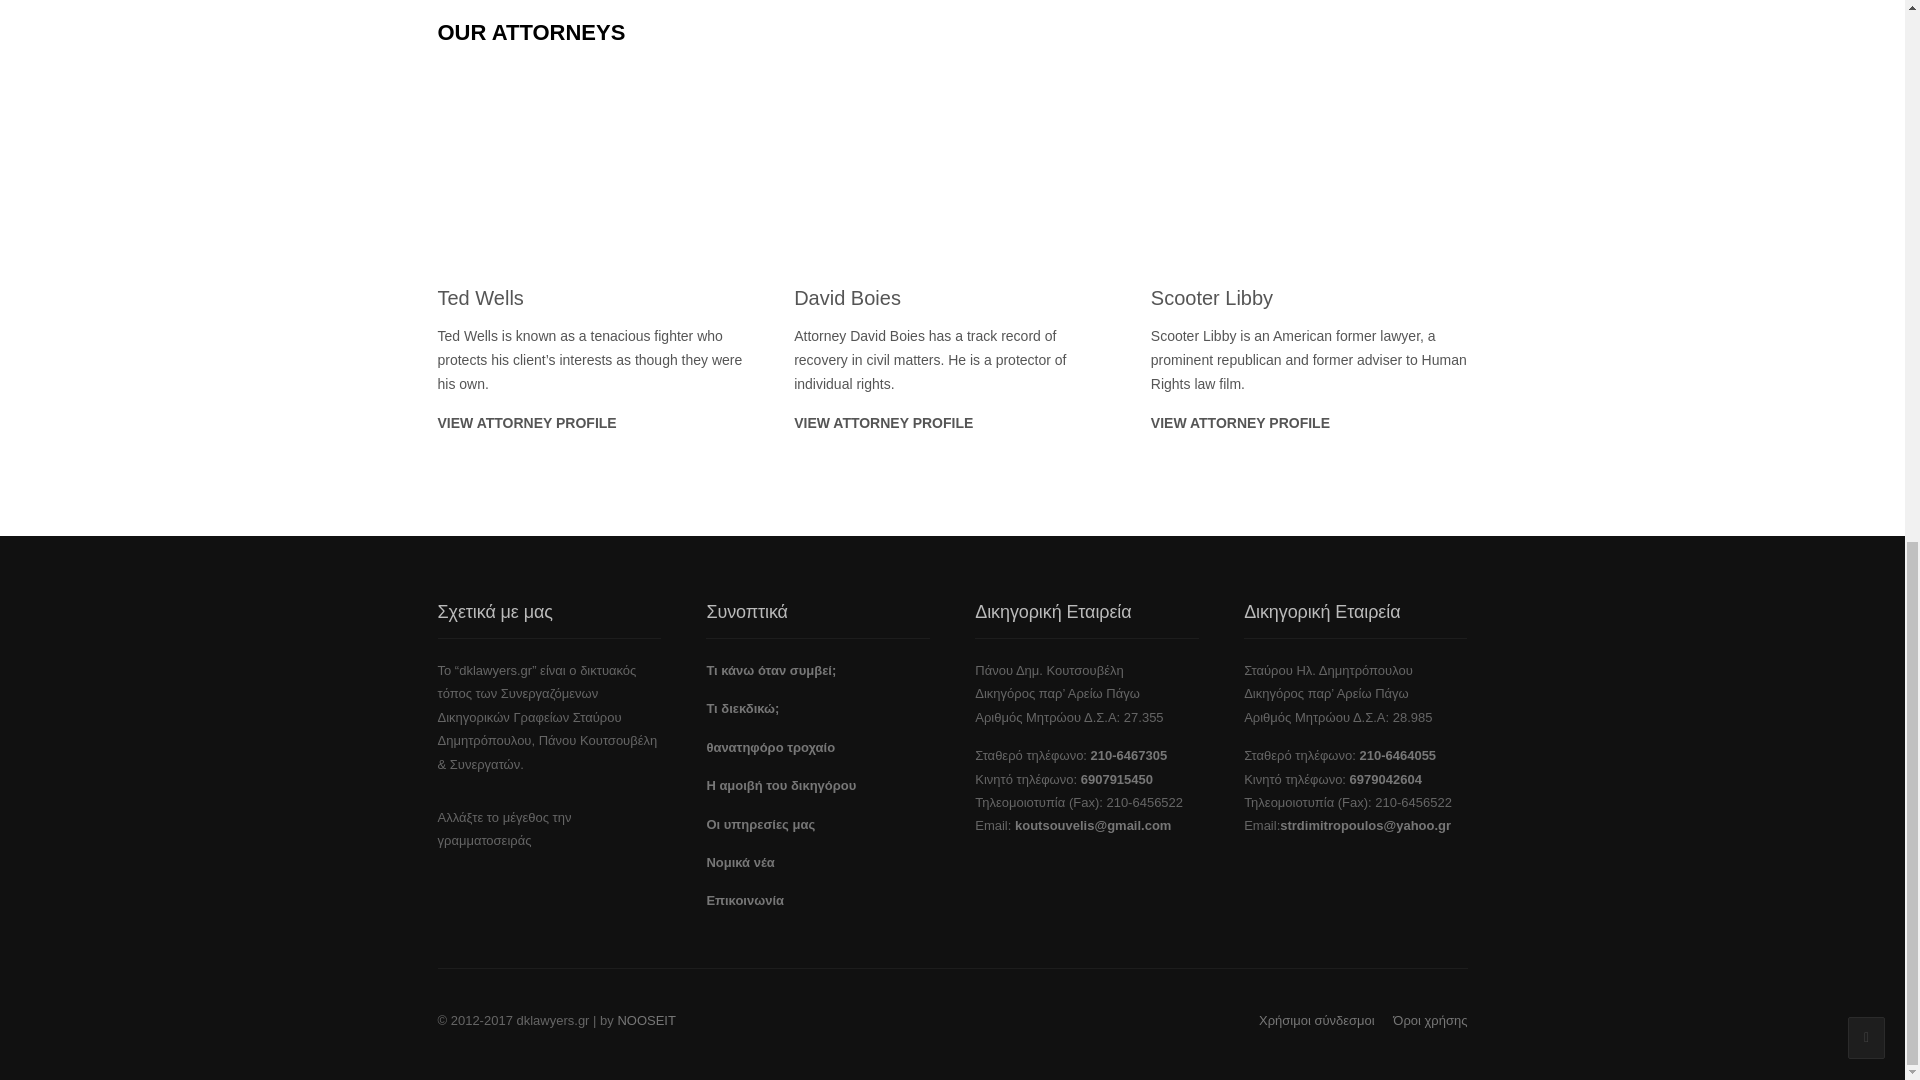 This screenshot has width=1920, height=1080. What do you see at coordinates (1116, 780) in the screenshot?
I see `6907915450` at bounding box center [1116, 780].